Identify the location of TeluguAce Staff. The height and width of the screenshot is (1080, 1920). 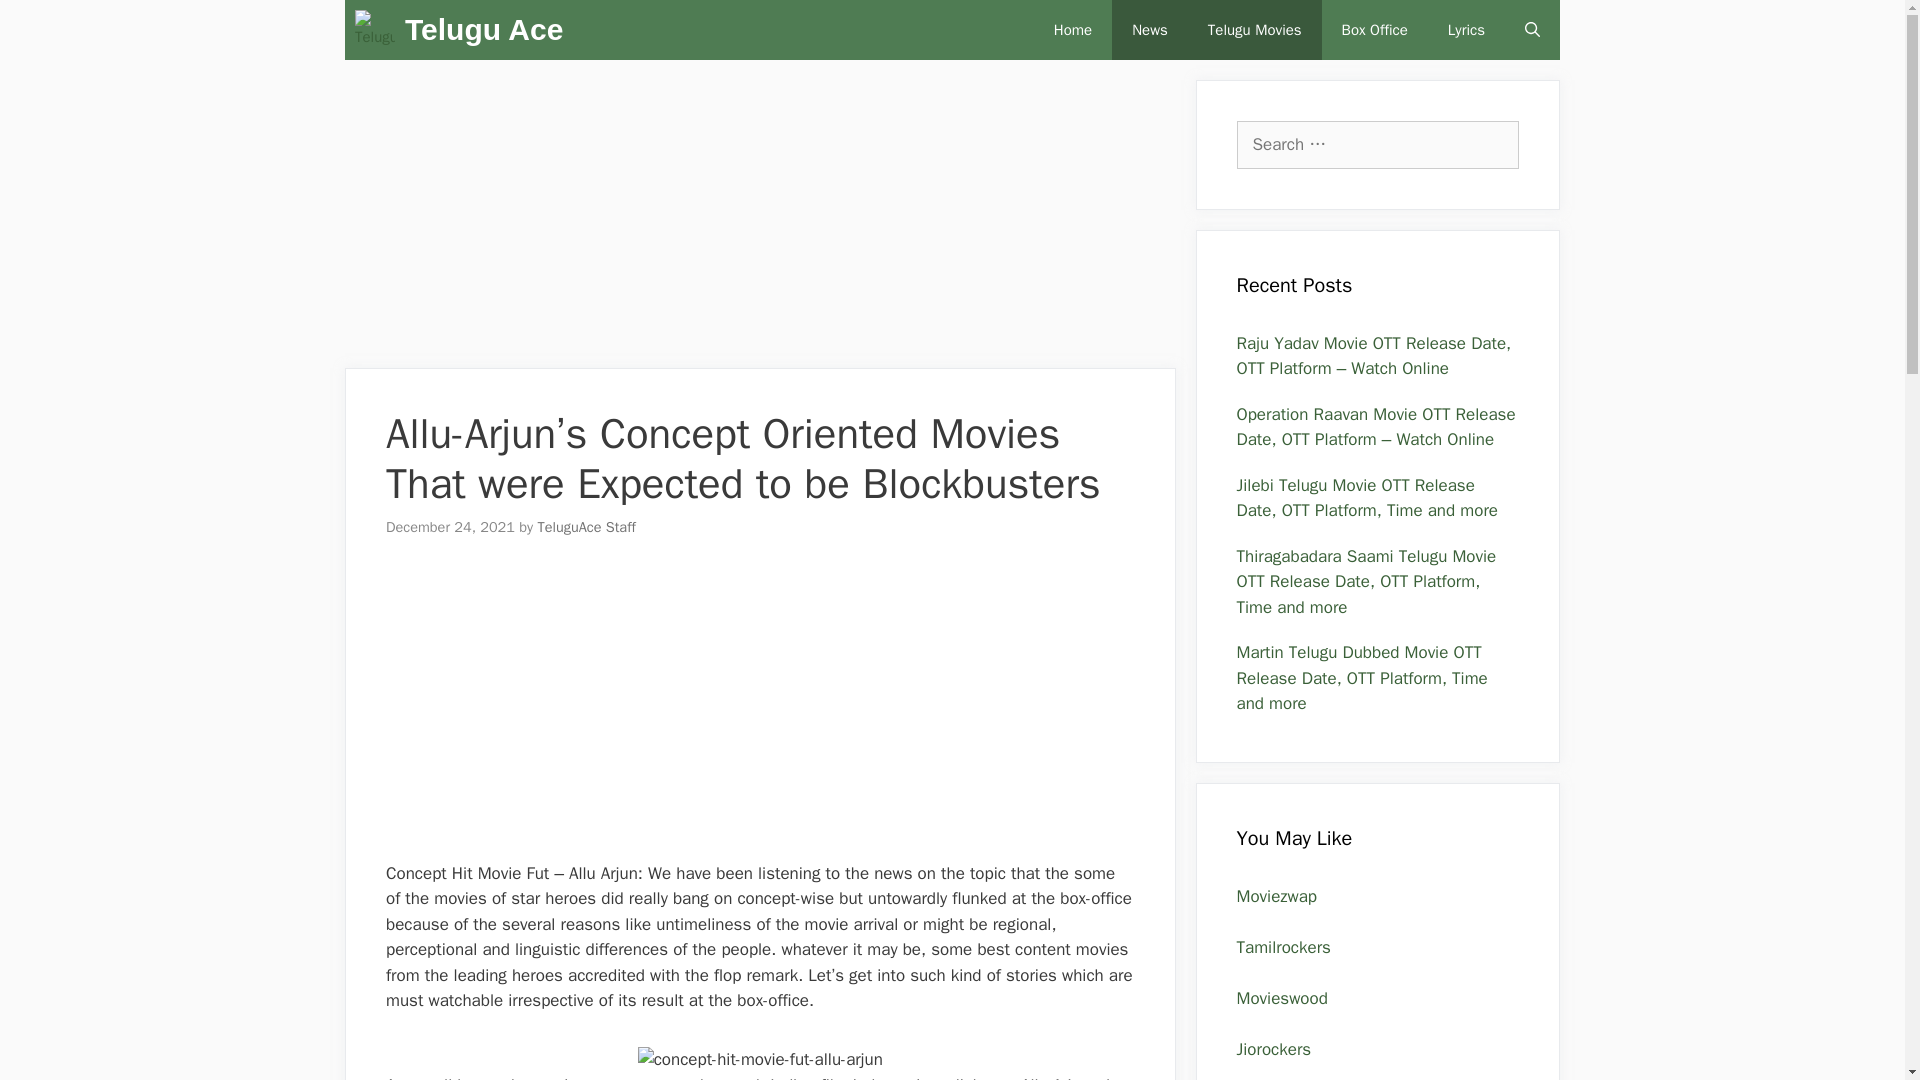
(586, 526).